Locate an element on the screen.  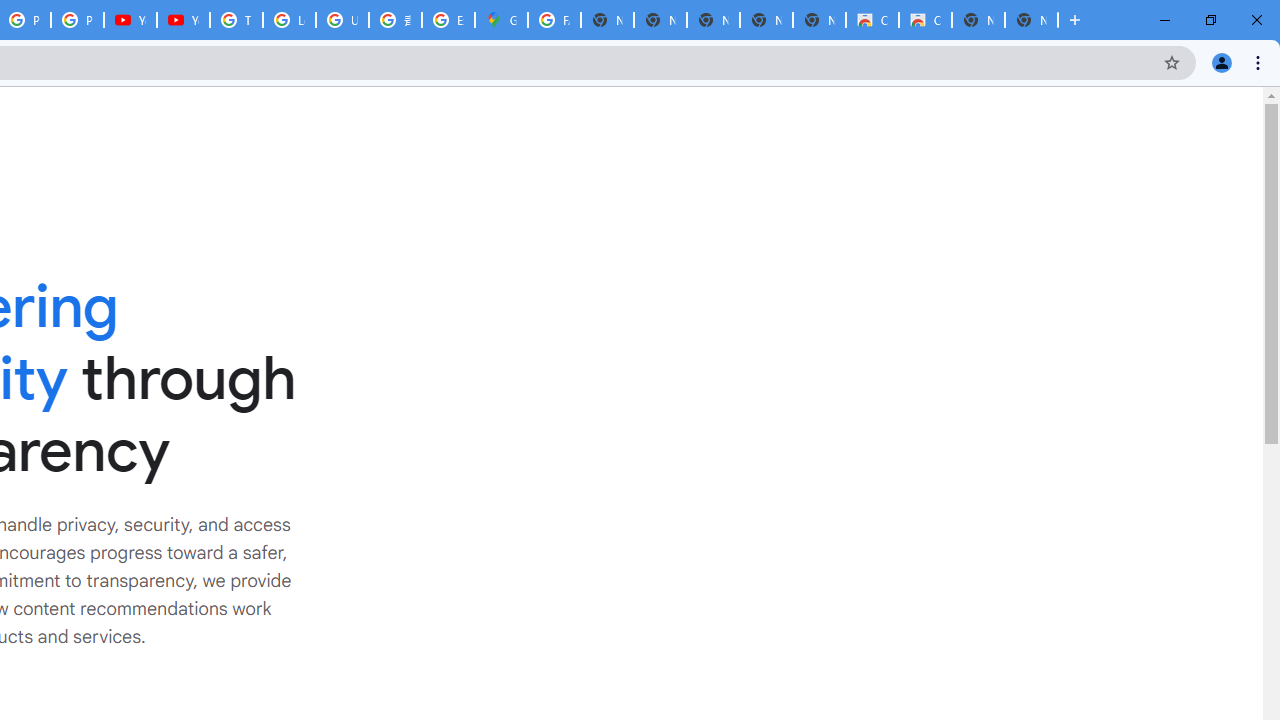
YouTube is located at coordinates (130, 20).